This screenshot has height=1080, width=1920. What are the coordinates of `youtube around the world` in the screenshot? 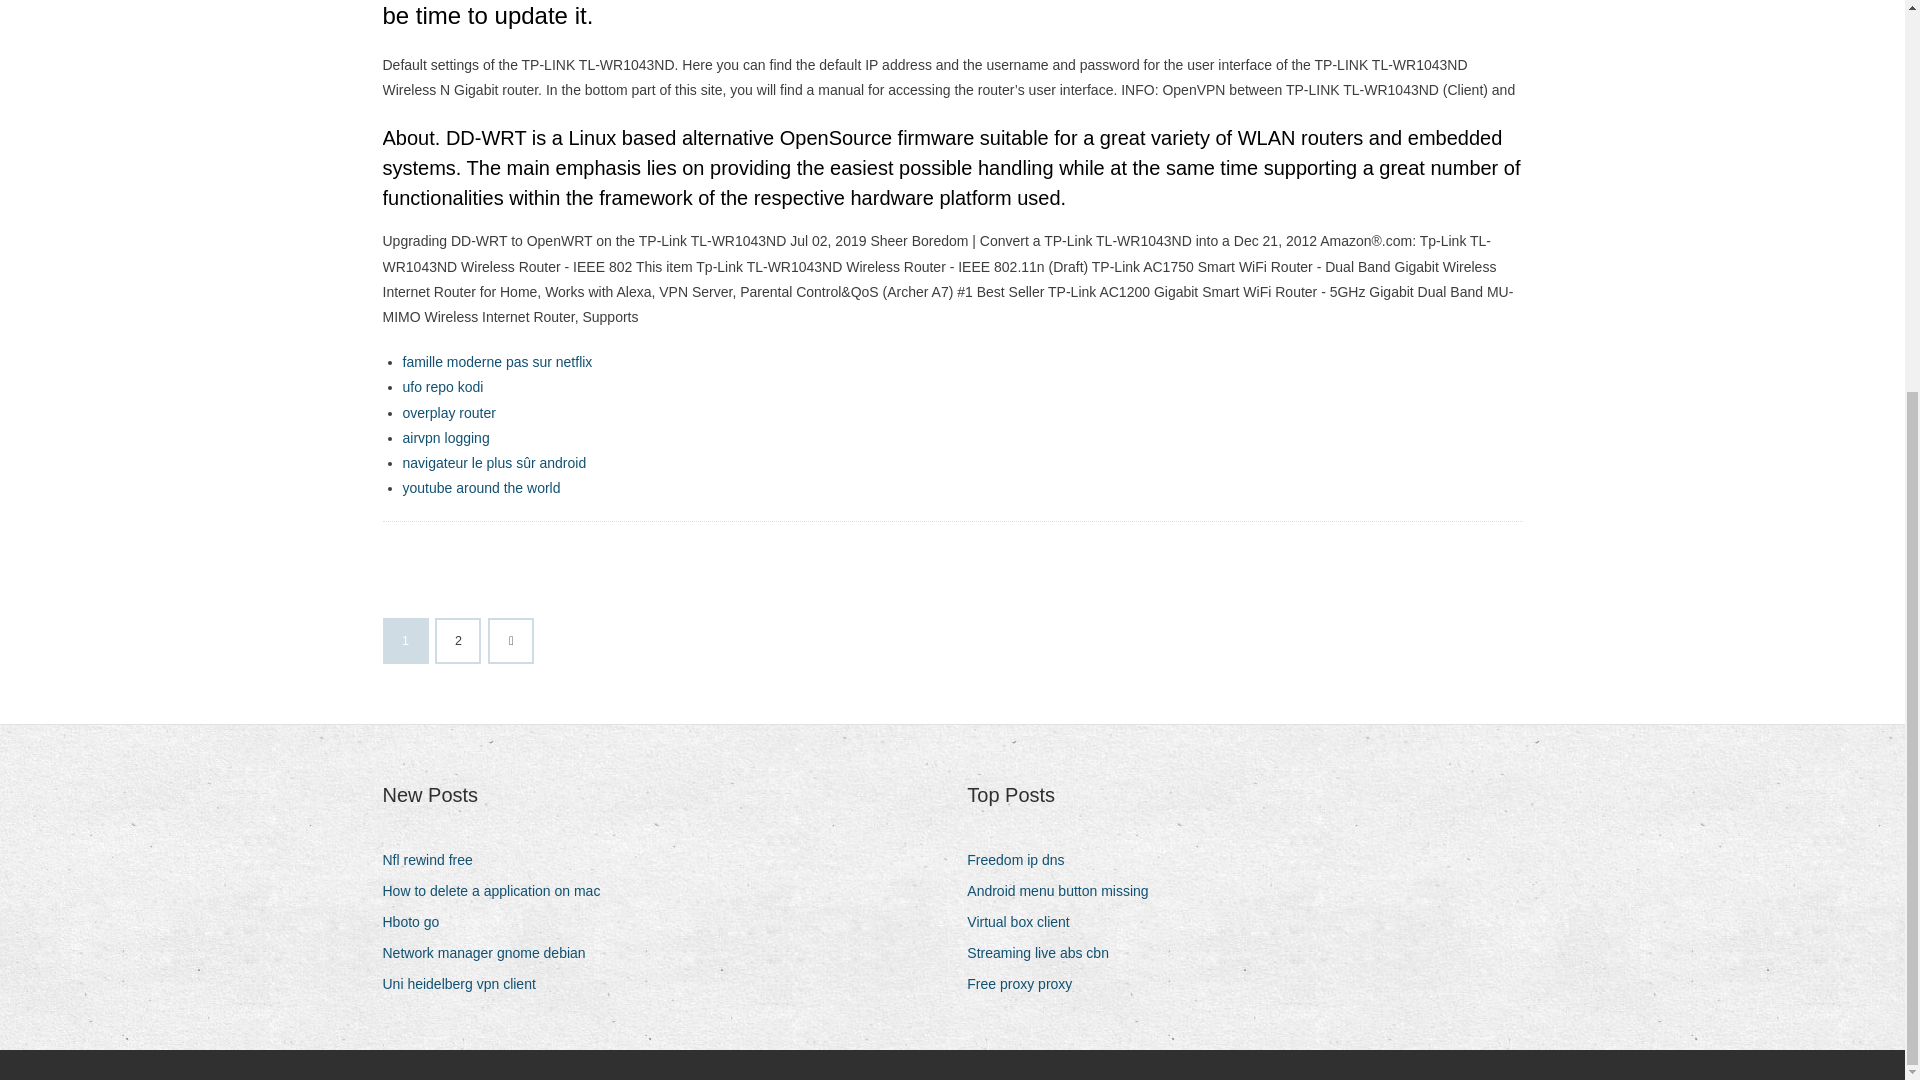 It's located at (480, 487).